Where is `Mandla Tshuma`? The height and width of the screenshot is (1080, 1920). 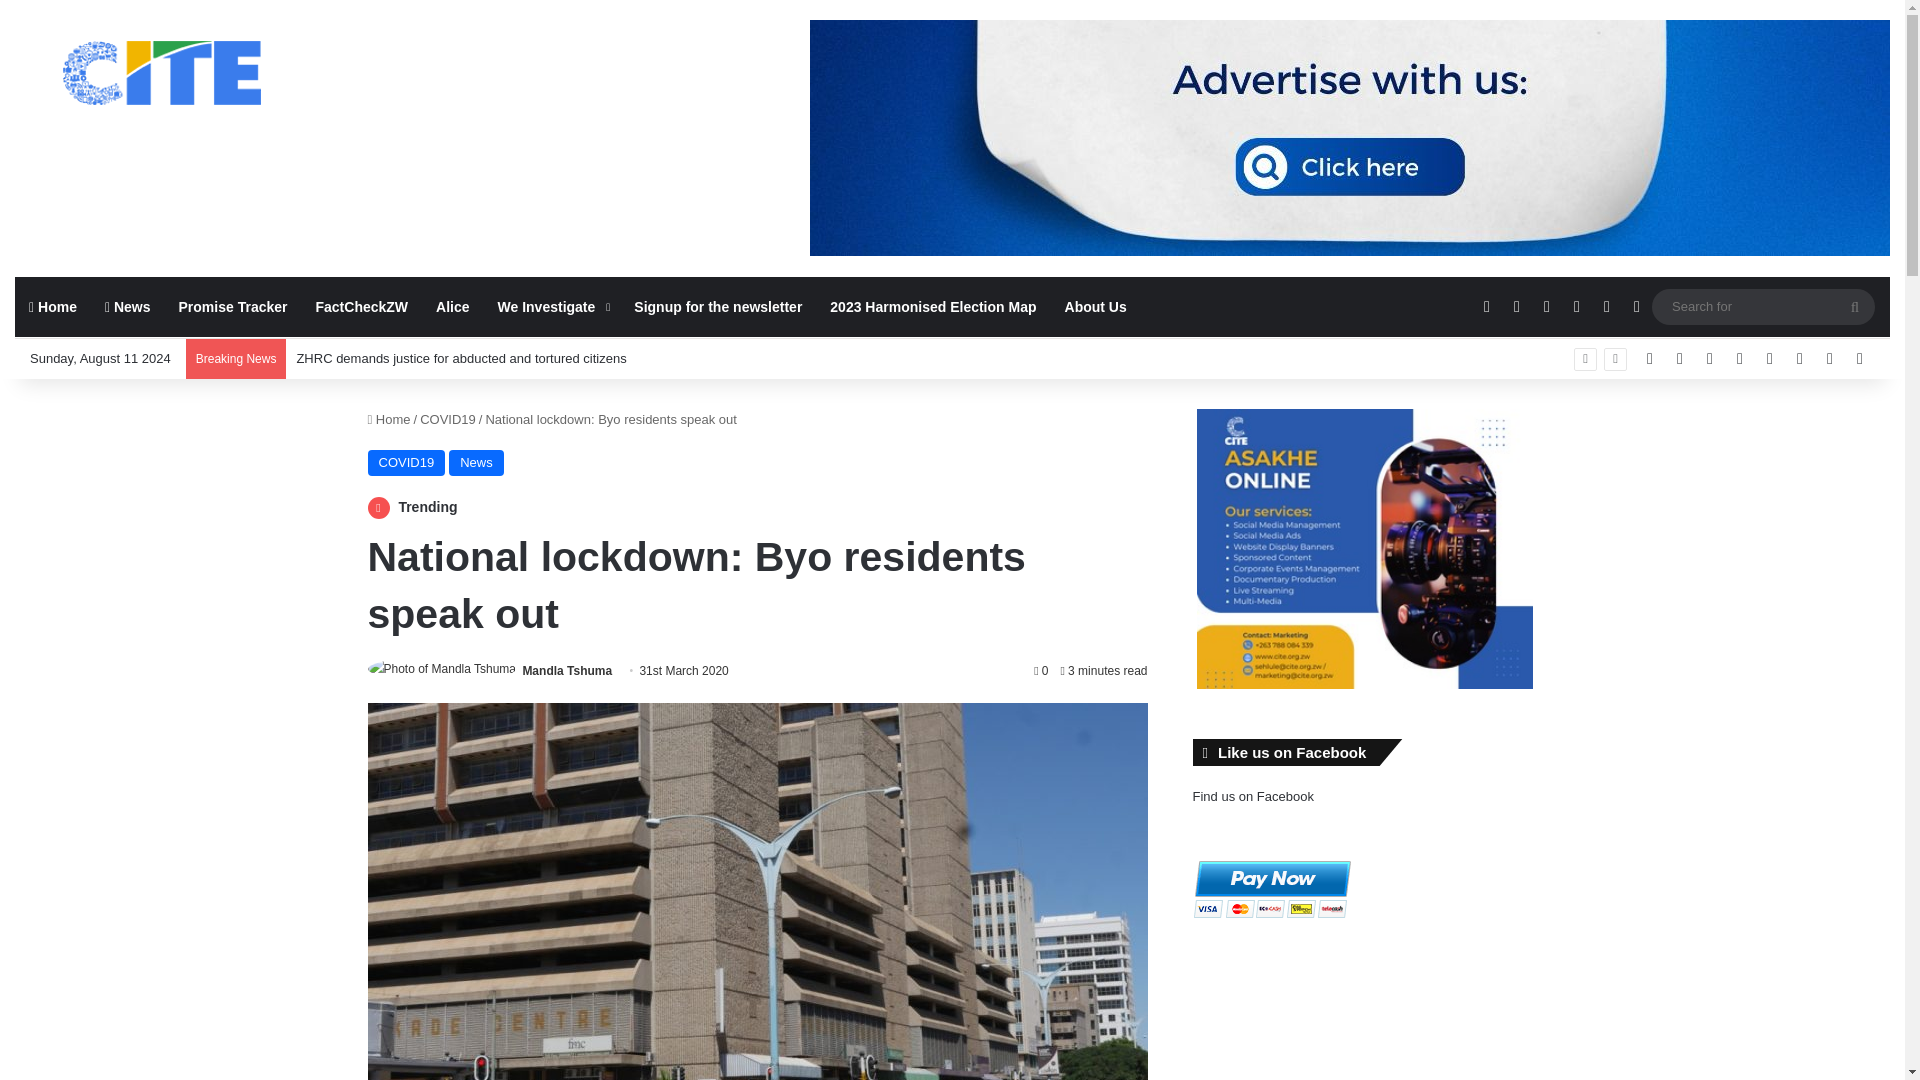 Mandla Tshuma is located at coordinates (567, 671).